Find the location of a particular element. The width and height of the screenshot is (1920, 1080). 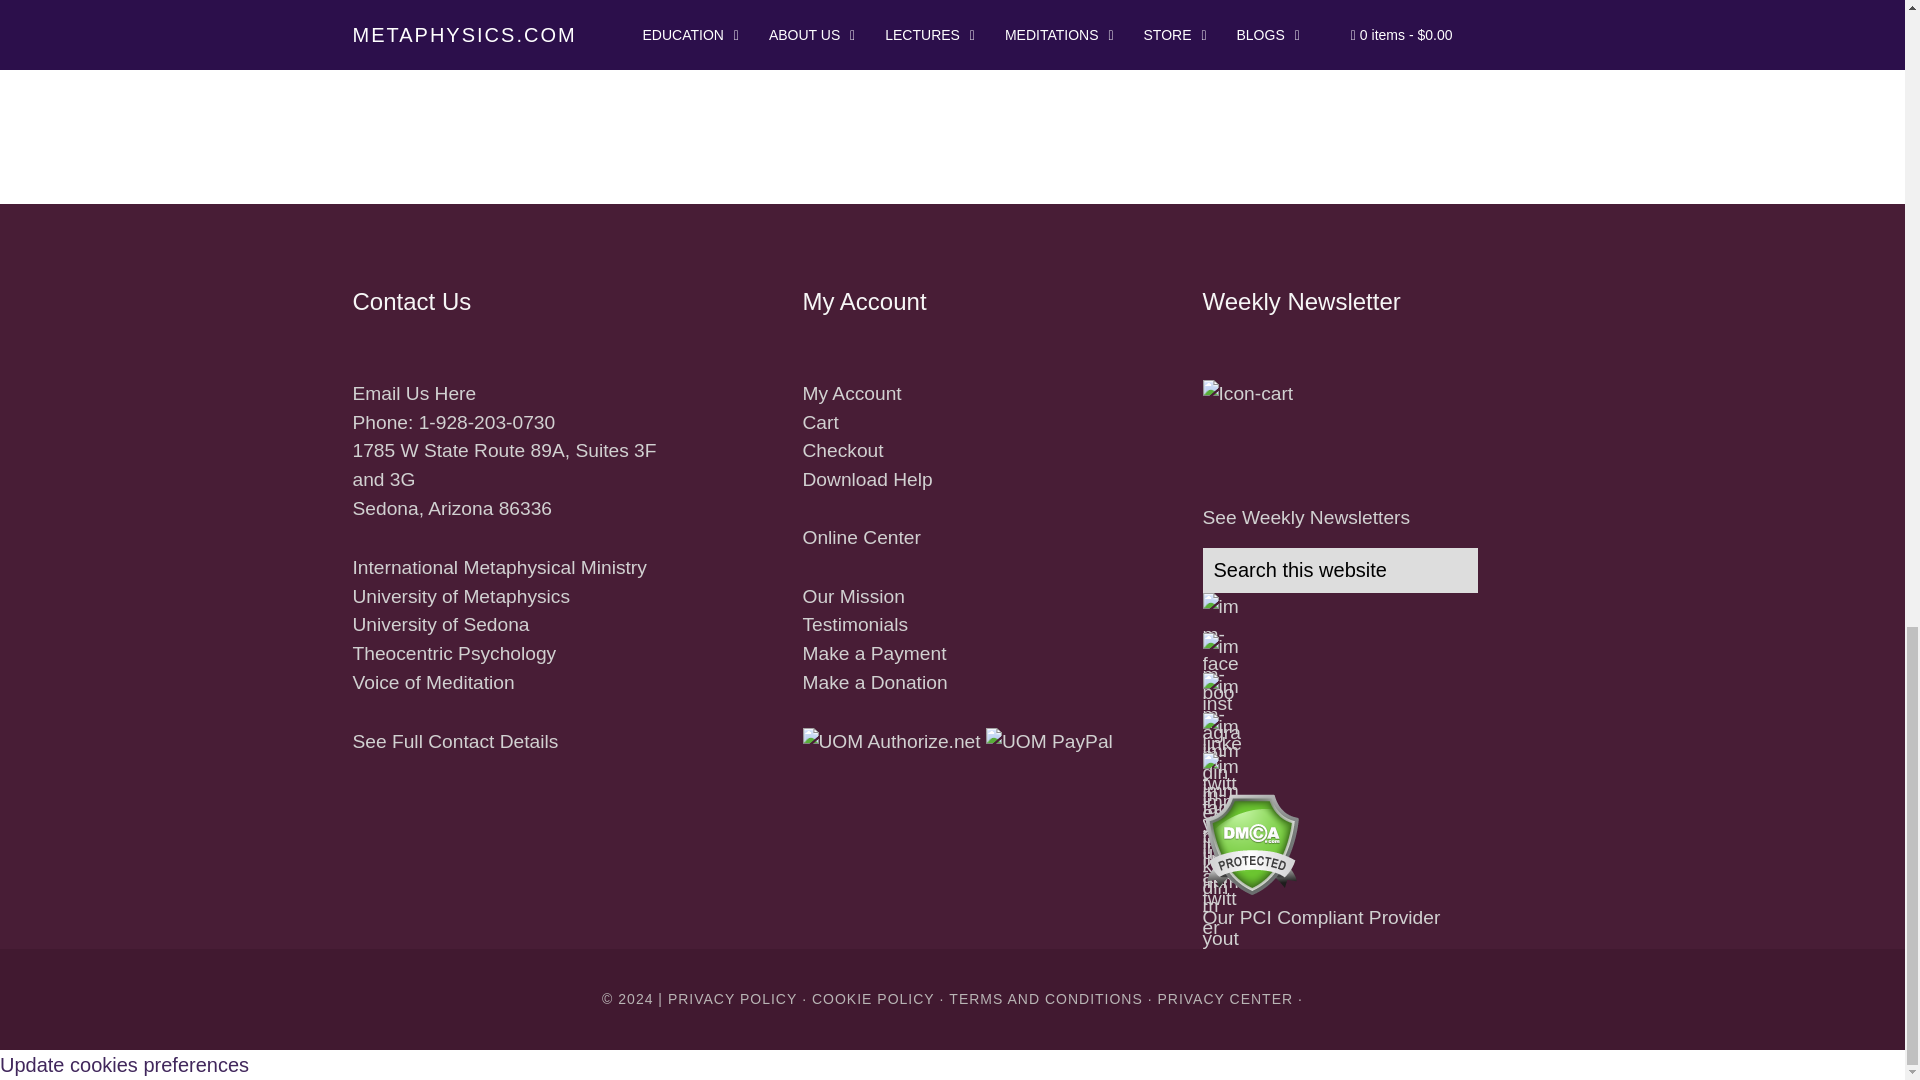

DMCA.com Protection Status is located at coordinates (1250, 889).